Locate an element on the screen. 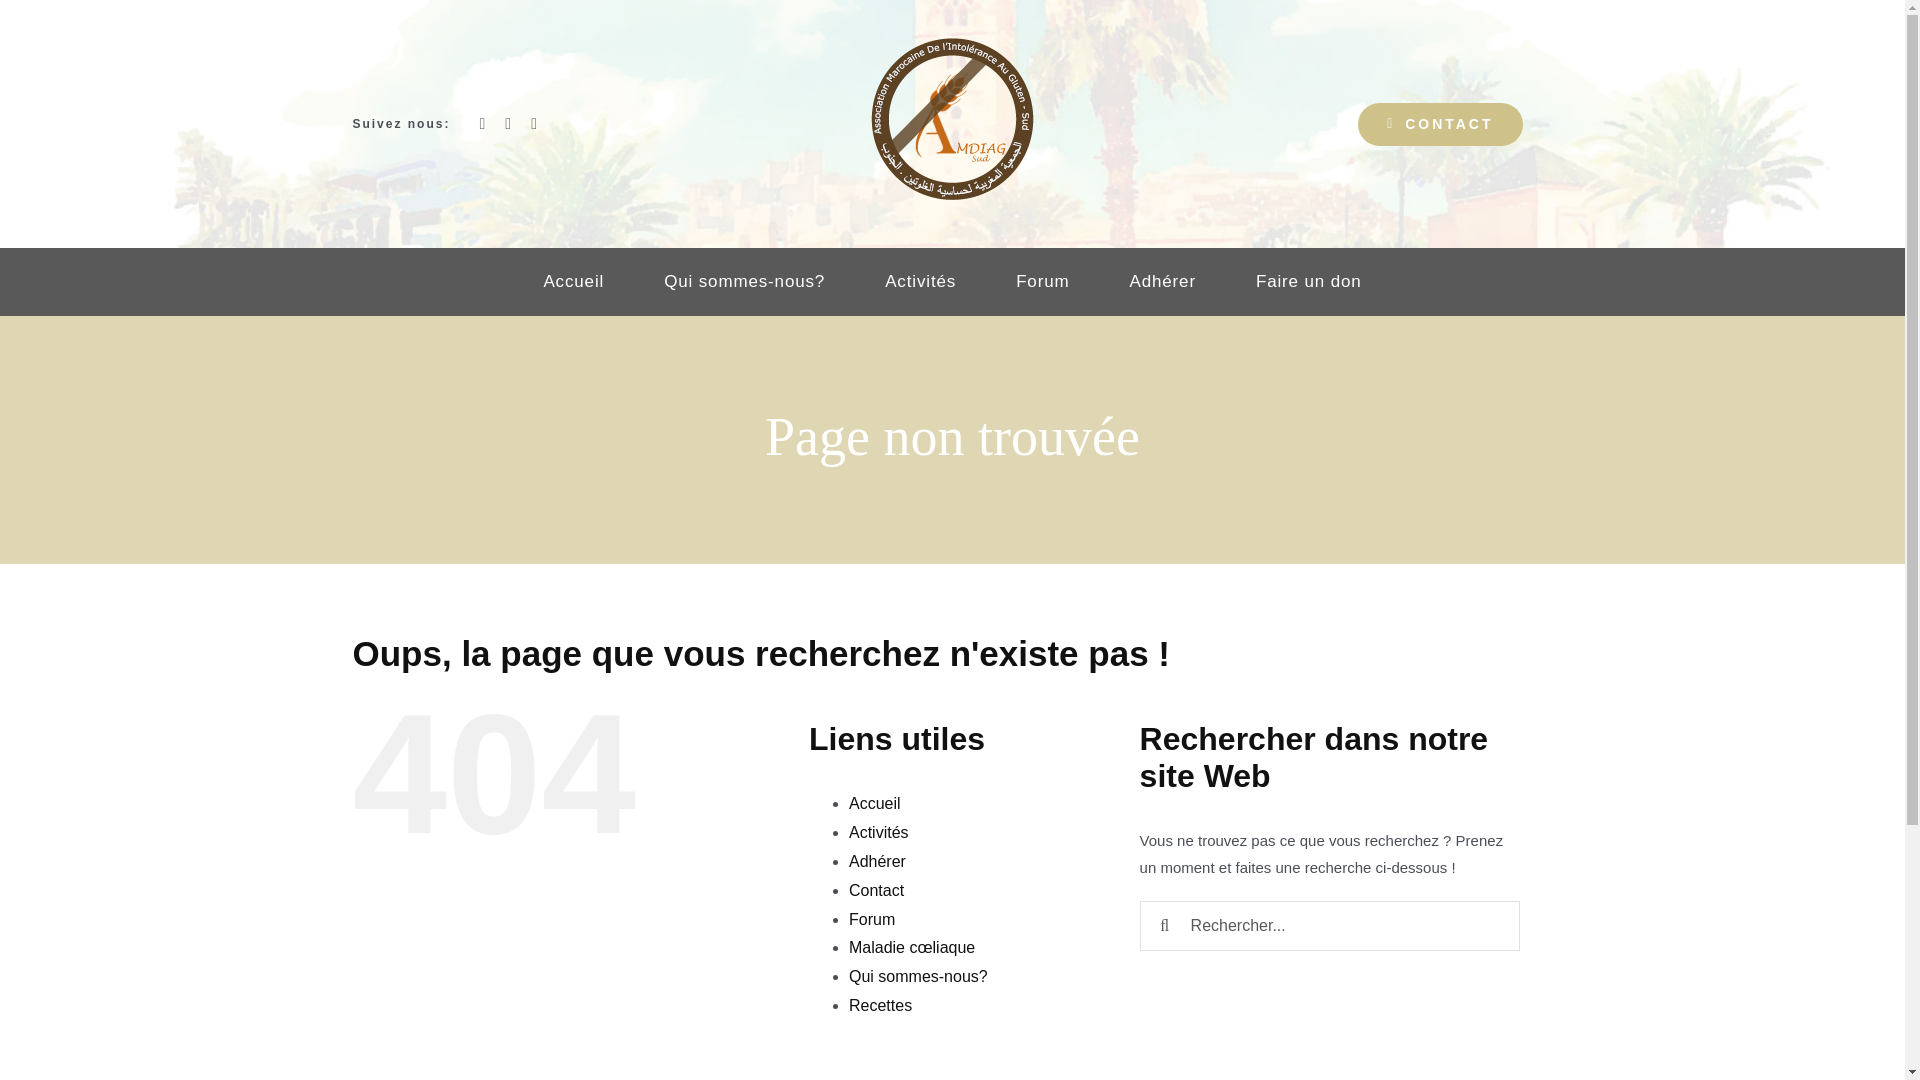  Accueil is located at coordinates (874, 803).